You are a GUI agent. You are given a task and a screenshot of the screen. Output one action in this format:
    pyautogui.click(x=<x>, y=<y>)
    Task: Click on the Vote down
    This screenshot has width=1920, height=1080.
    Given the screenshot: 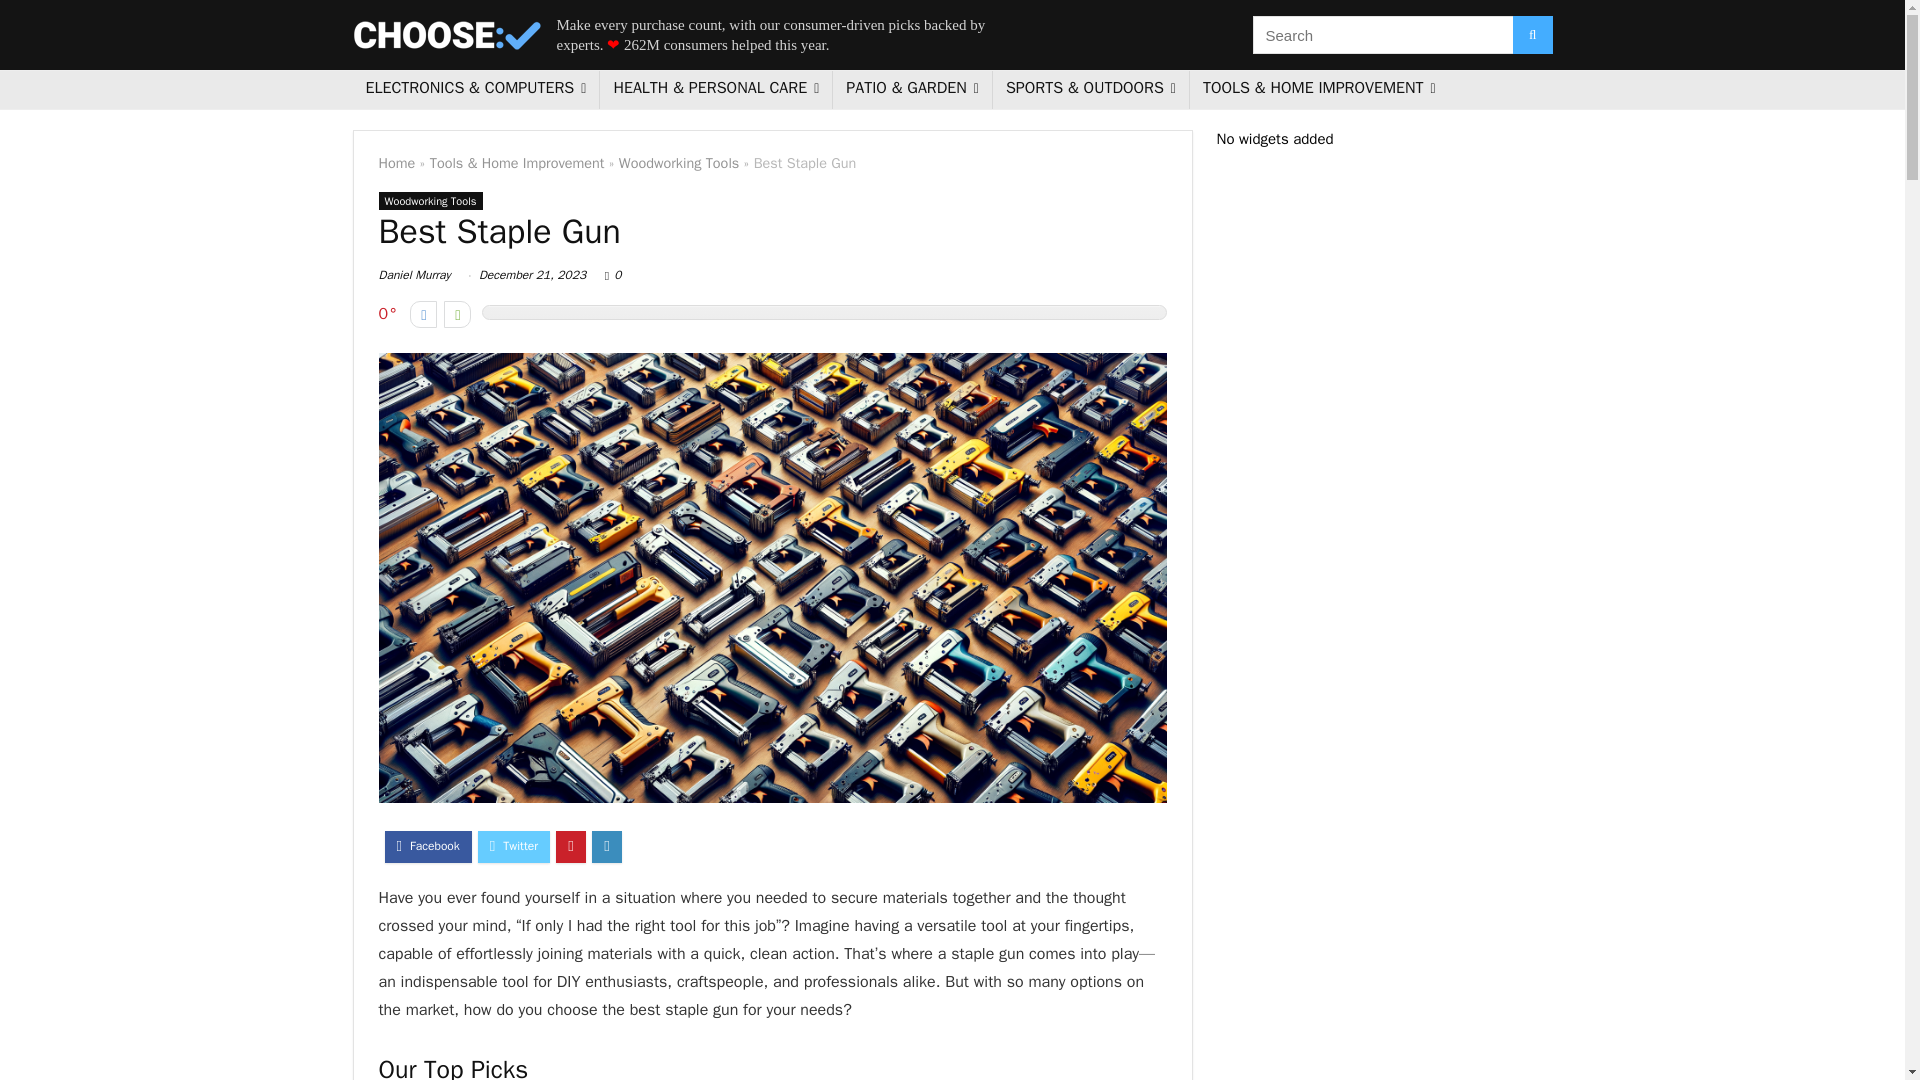 What is the action you would take?
    pyautogui.click(x=424, y=314)
    